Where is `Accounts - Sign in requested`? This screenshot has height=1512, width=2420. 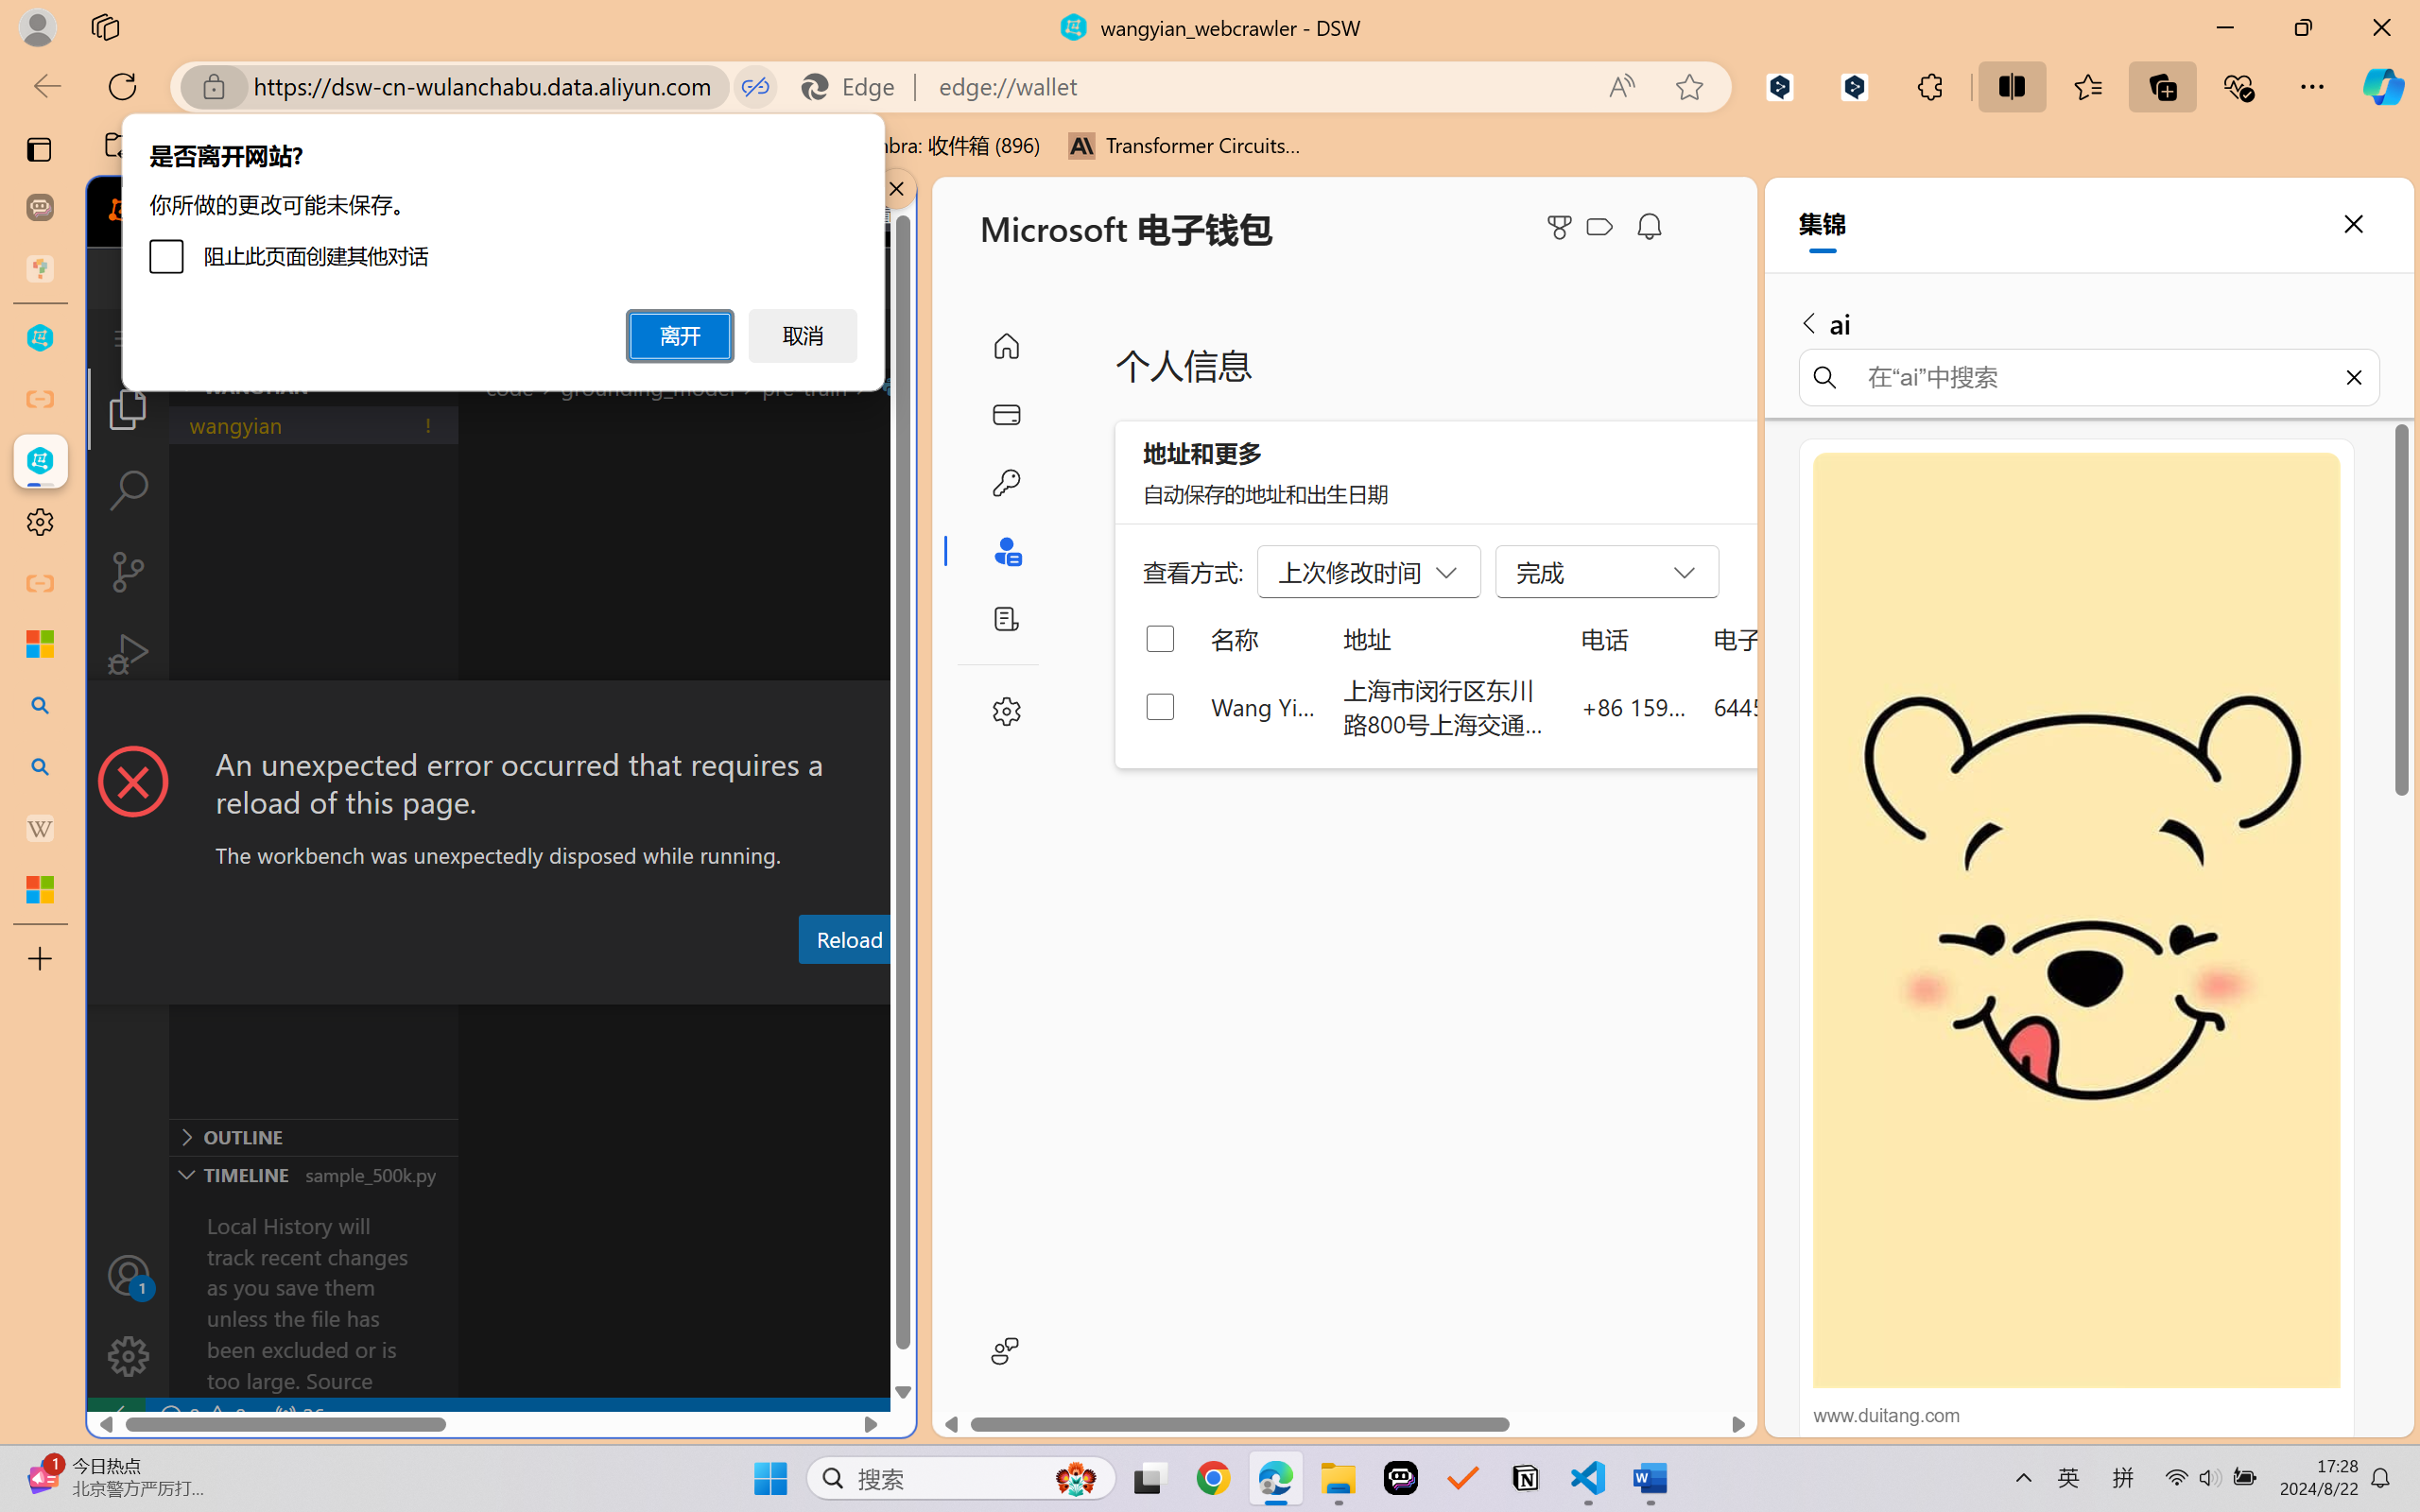
Accounts - Sign in requested is located at coordinates (129, 1275).